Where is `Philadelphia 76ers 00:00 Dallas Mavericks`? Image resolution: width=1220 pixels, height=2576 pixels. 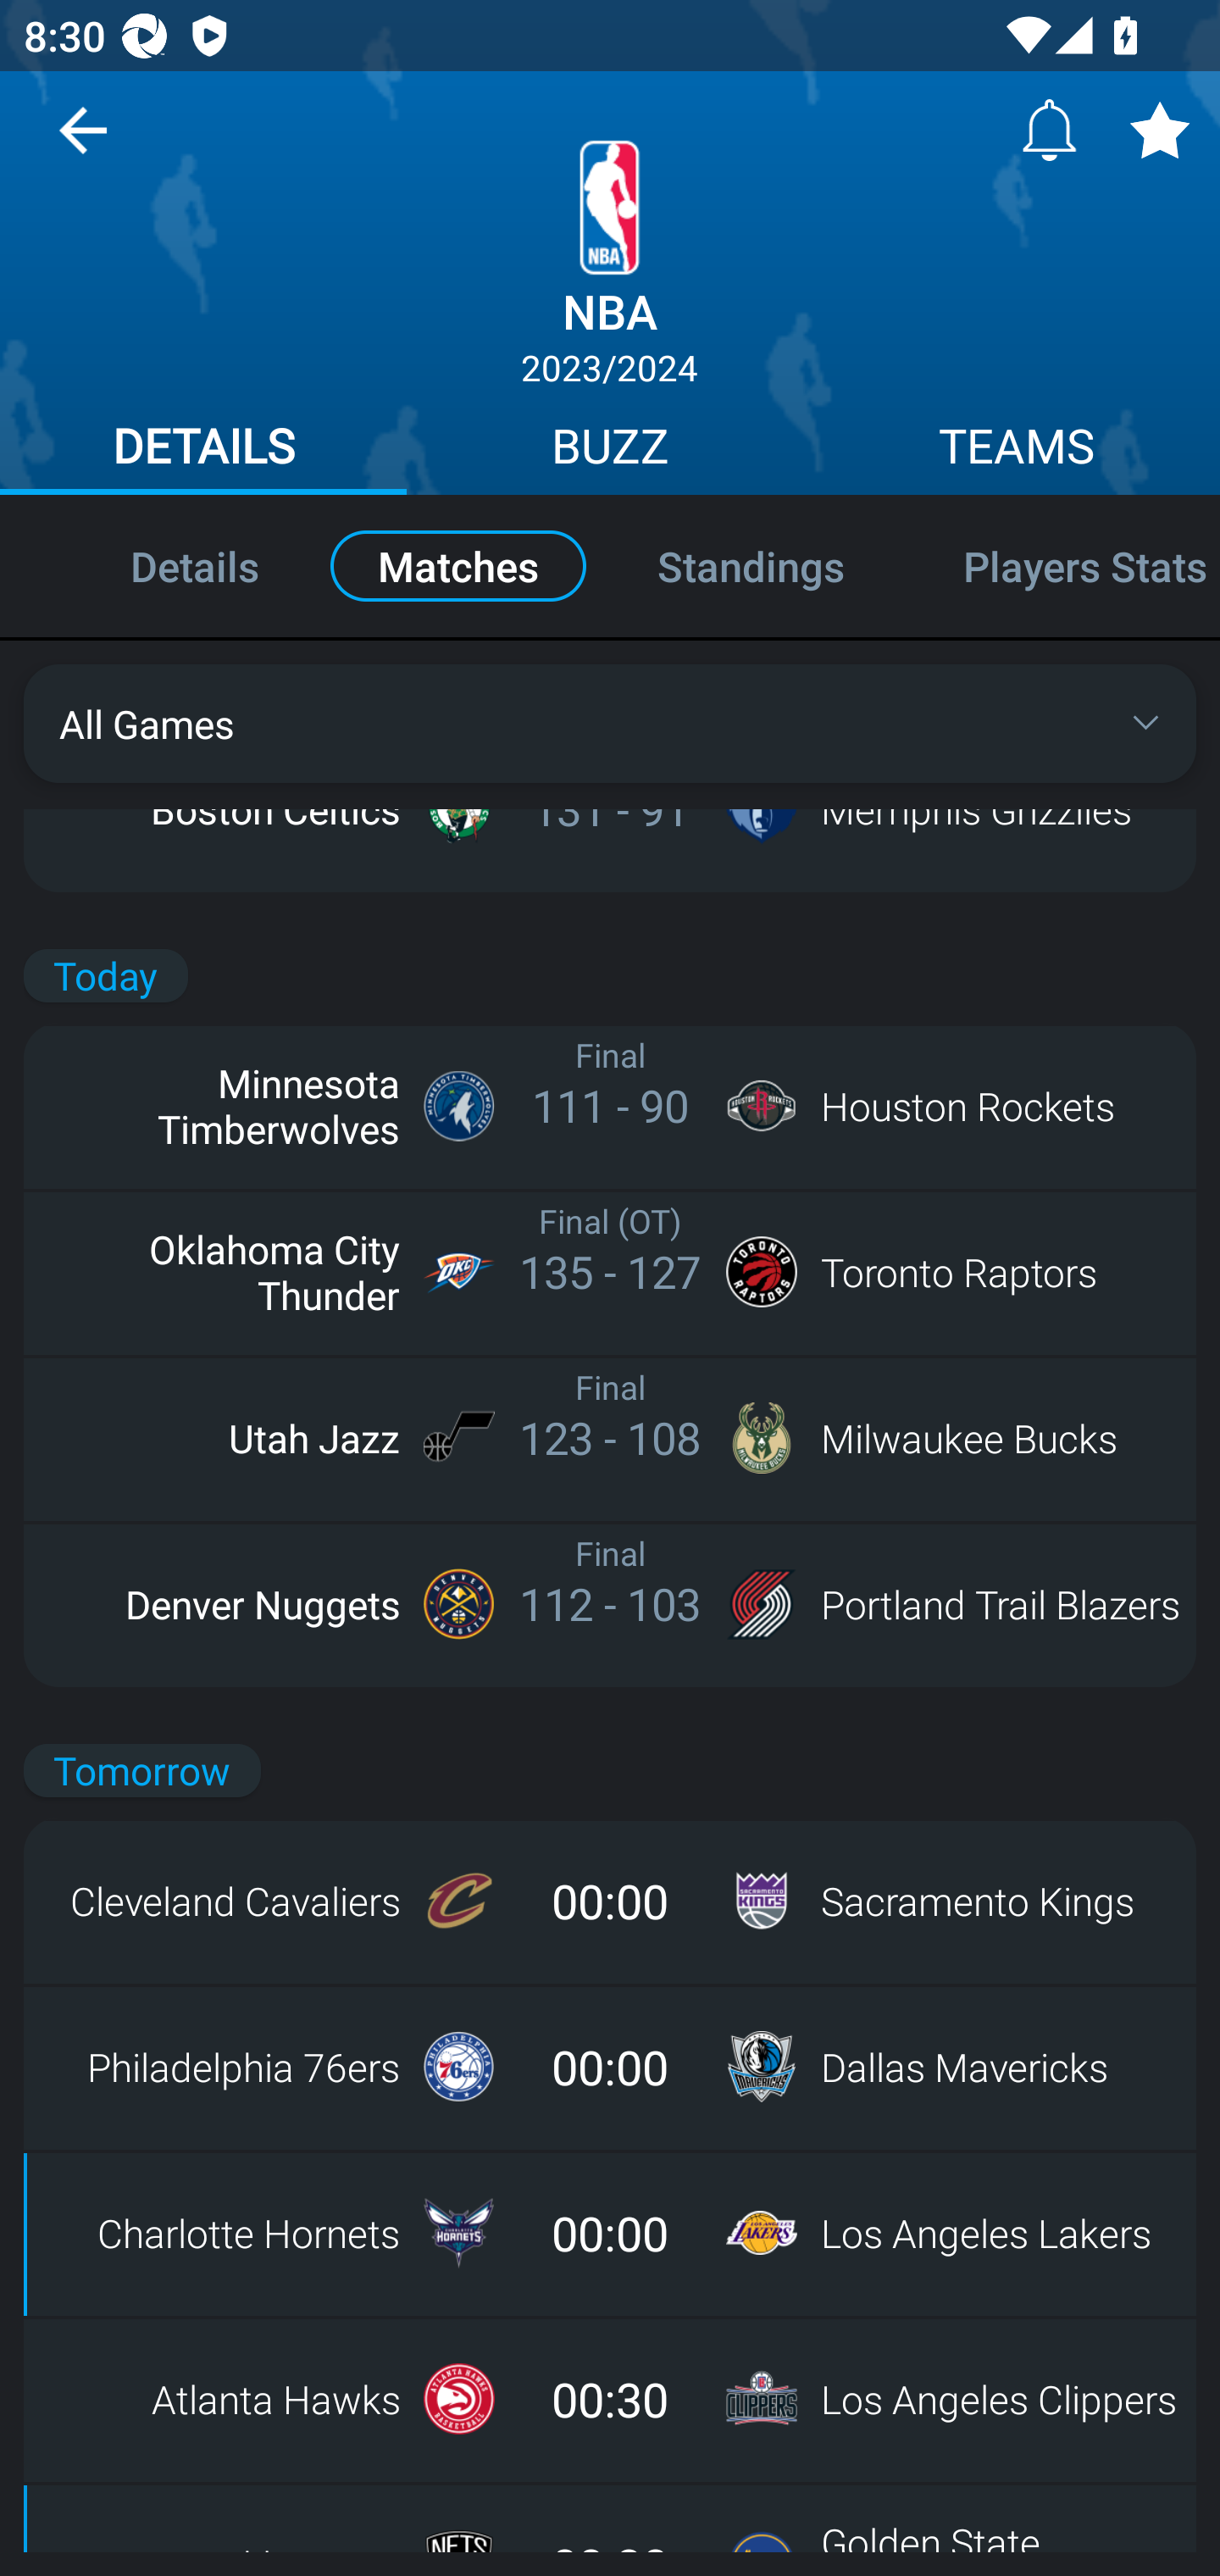 Philadelphia 76ers 00:00 Dallas Mavericks is located at coordinates (610, 2067).